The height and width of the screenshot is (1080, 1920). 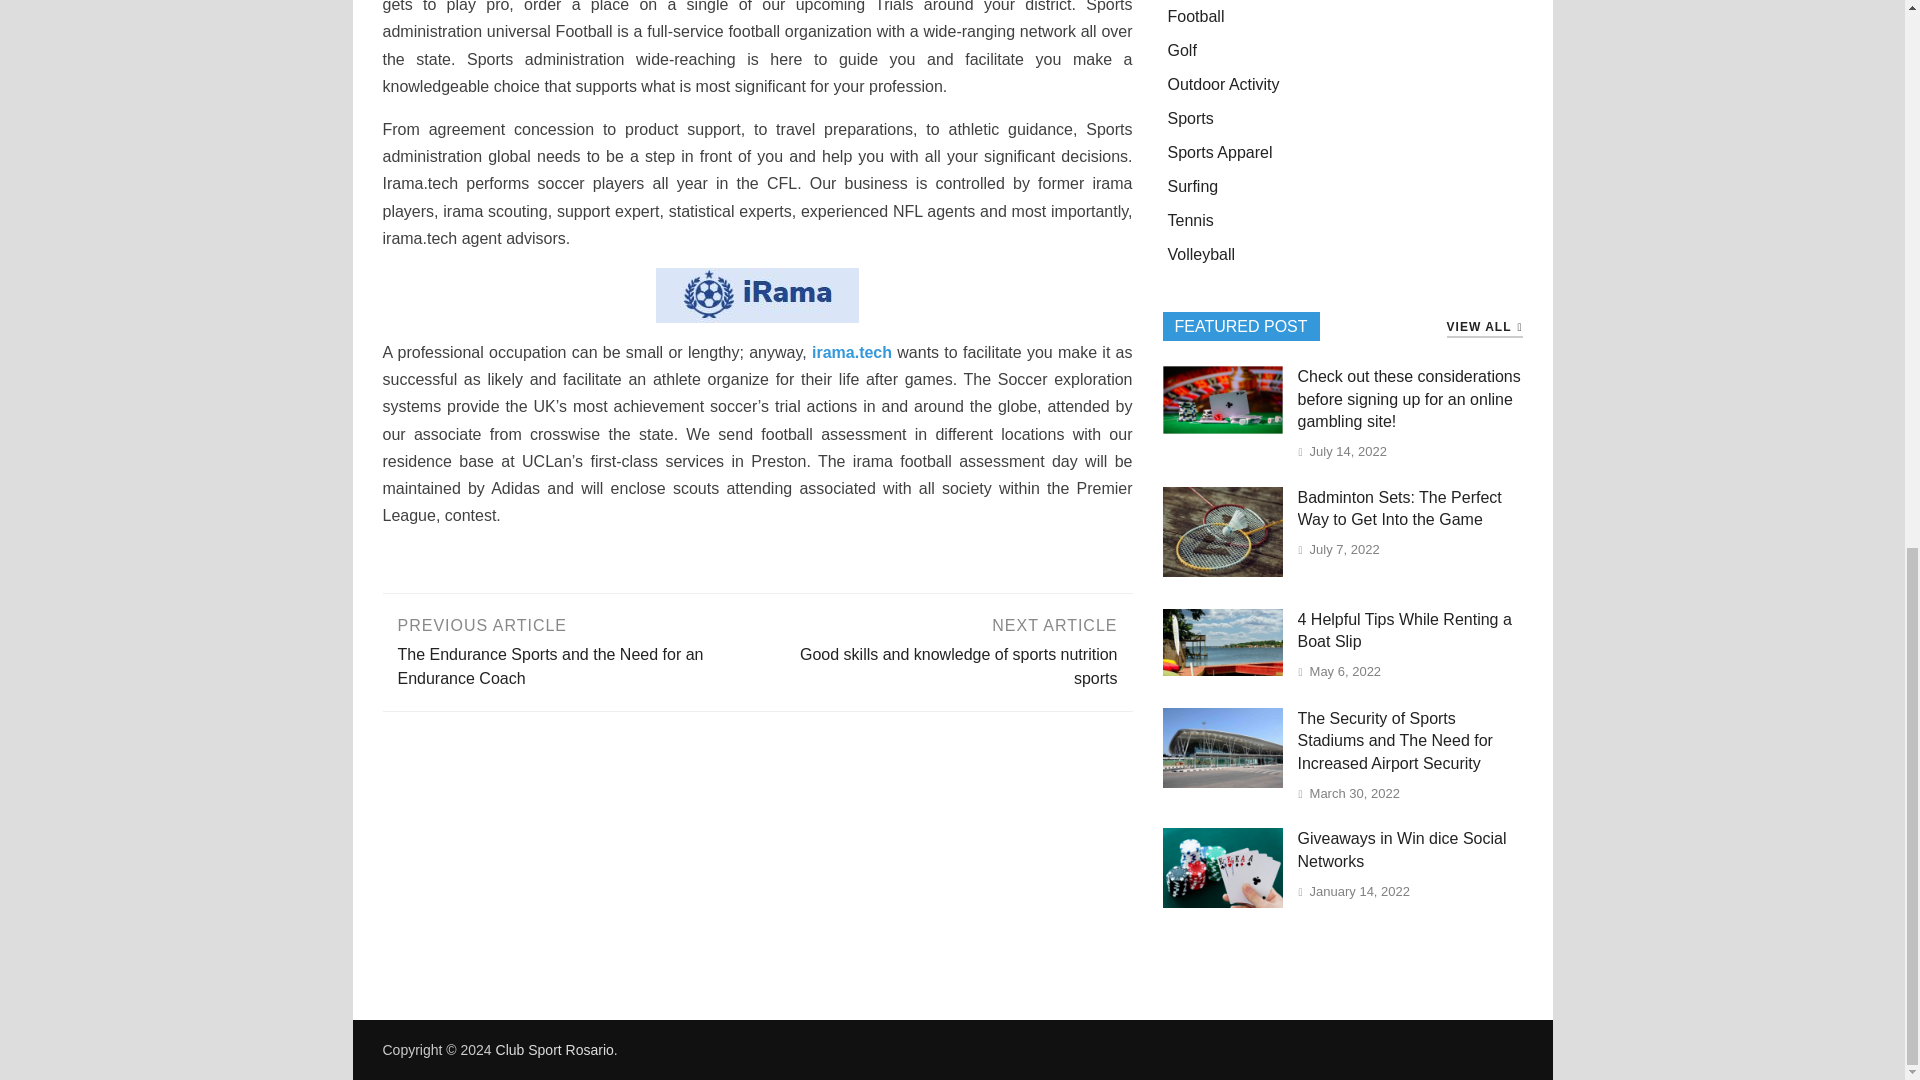 What do you see at coordinates (1222, 670) in the screenshot?
I see `4 Helpful Tips While Renting a Boat Slip` at bounding box center [1222, 670].